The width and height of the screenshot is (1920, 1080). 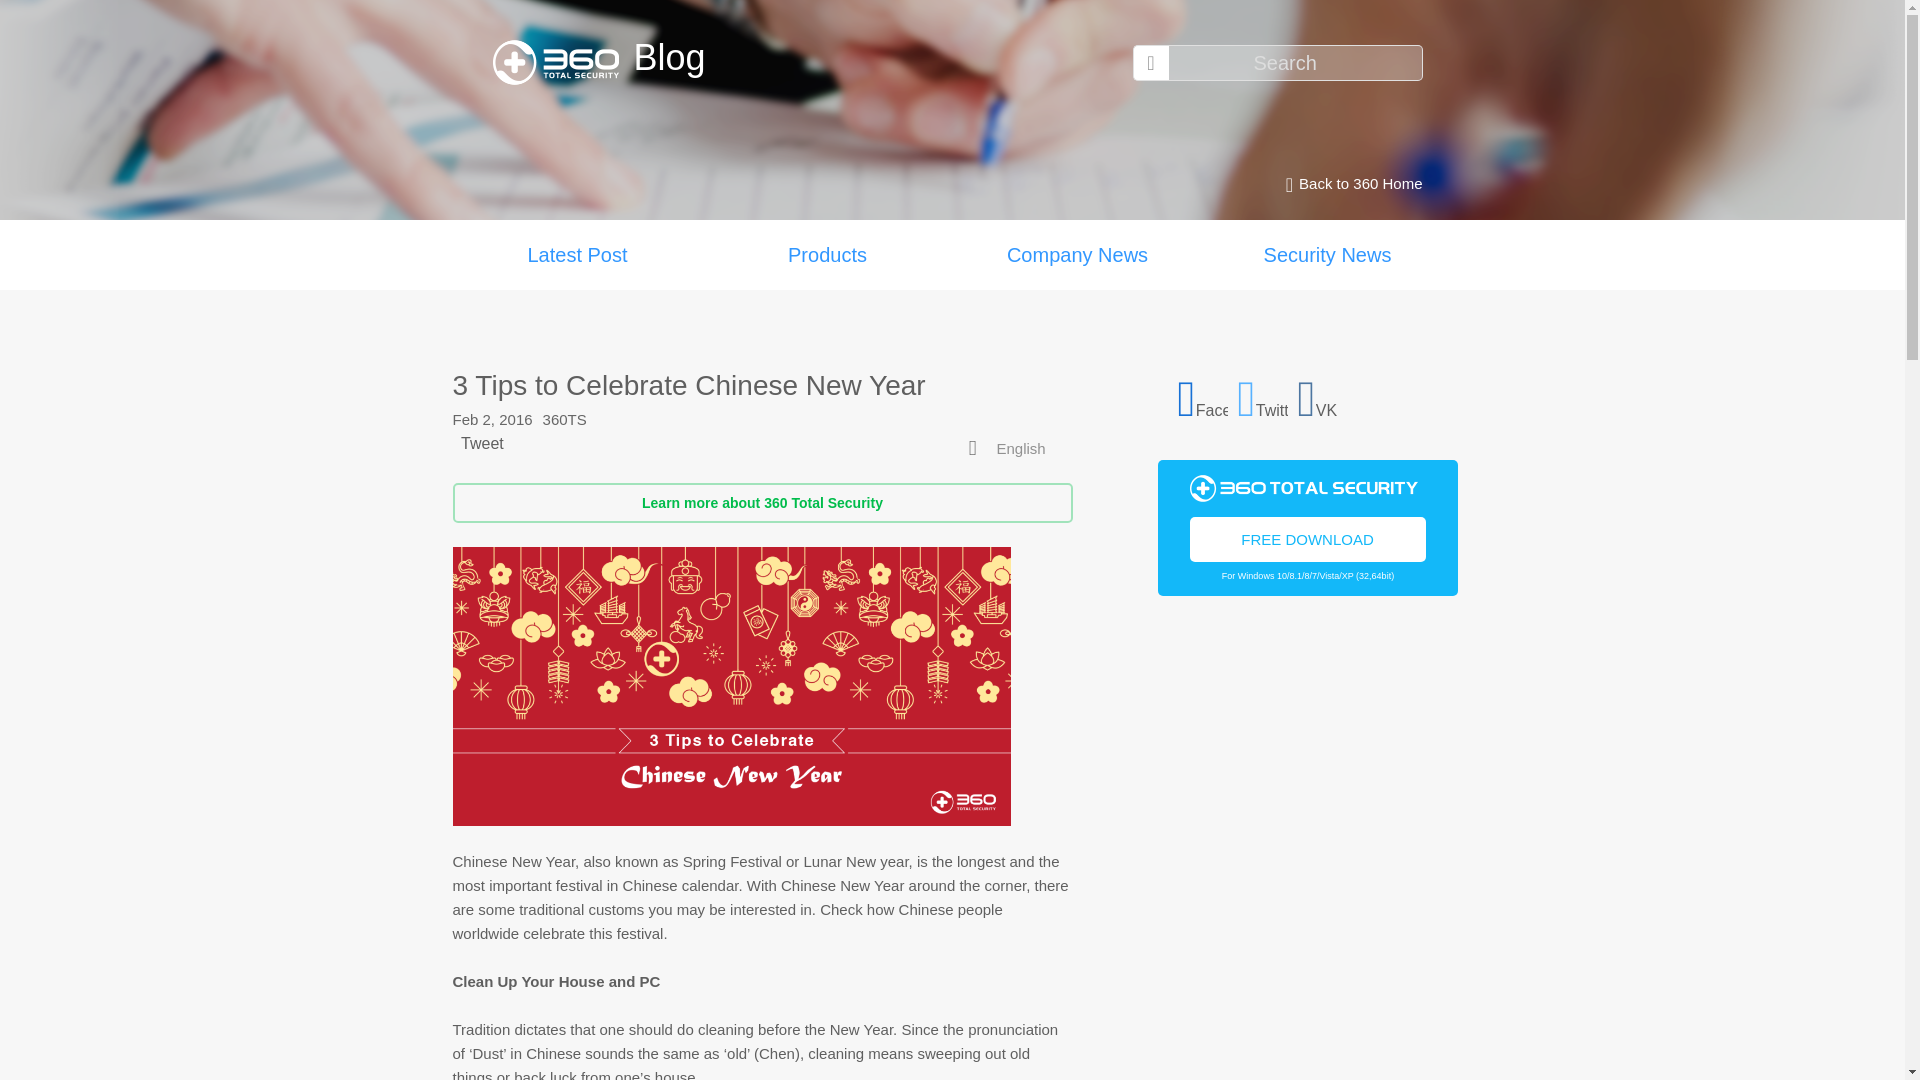 I want to click on Advertisement, so click(x=1307, y=858).